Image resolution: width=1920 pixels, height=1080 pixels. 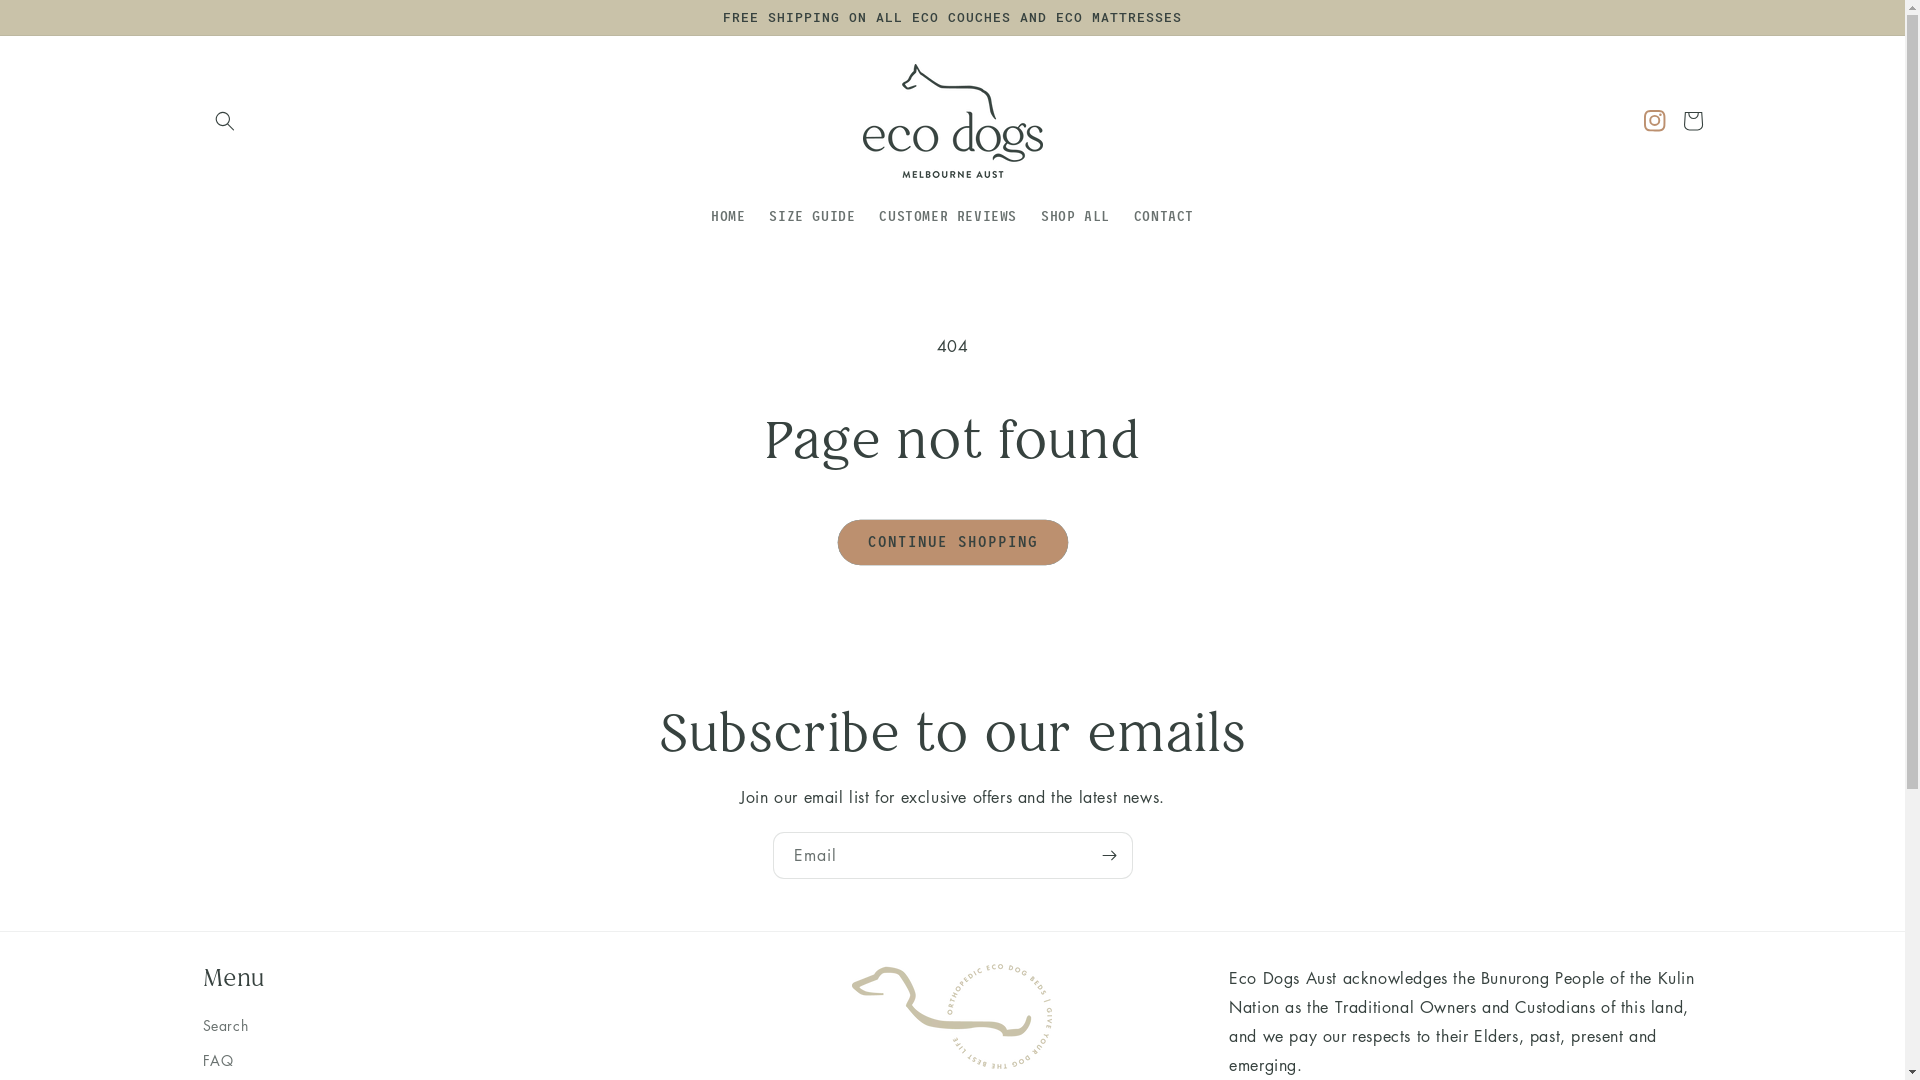 I want to click on SIZE GUIDE, so click(x=812, y=217).